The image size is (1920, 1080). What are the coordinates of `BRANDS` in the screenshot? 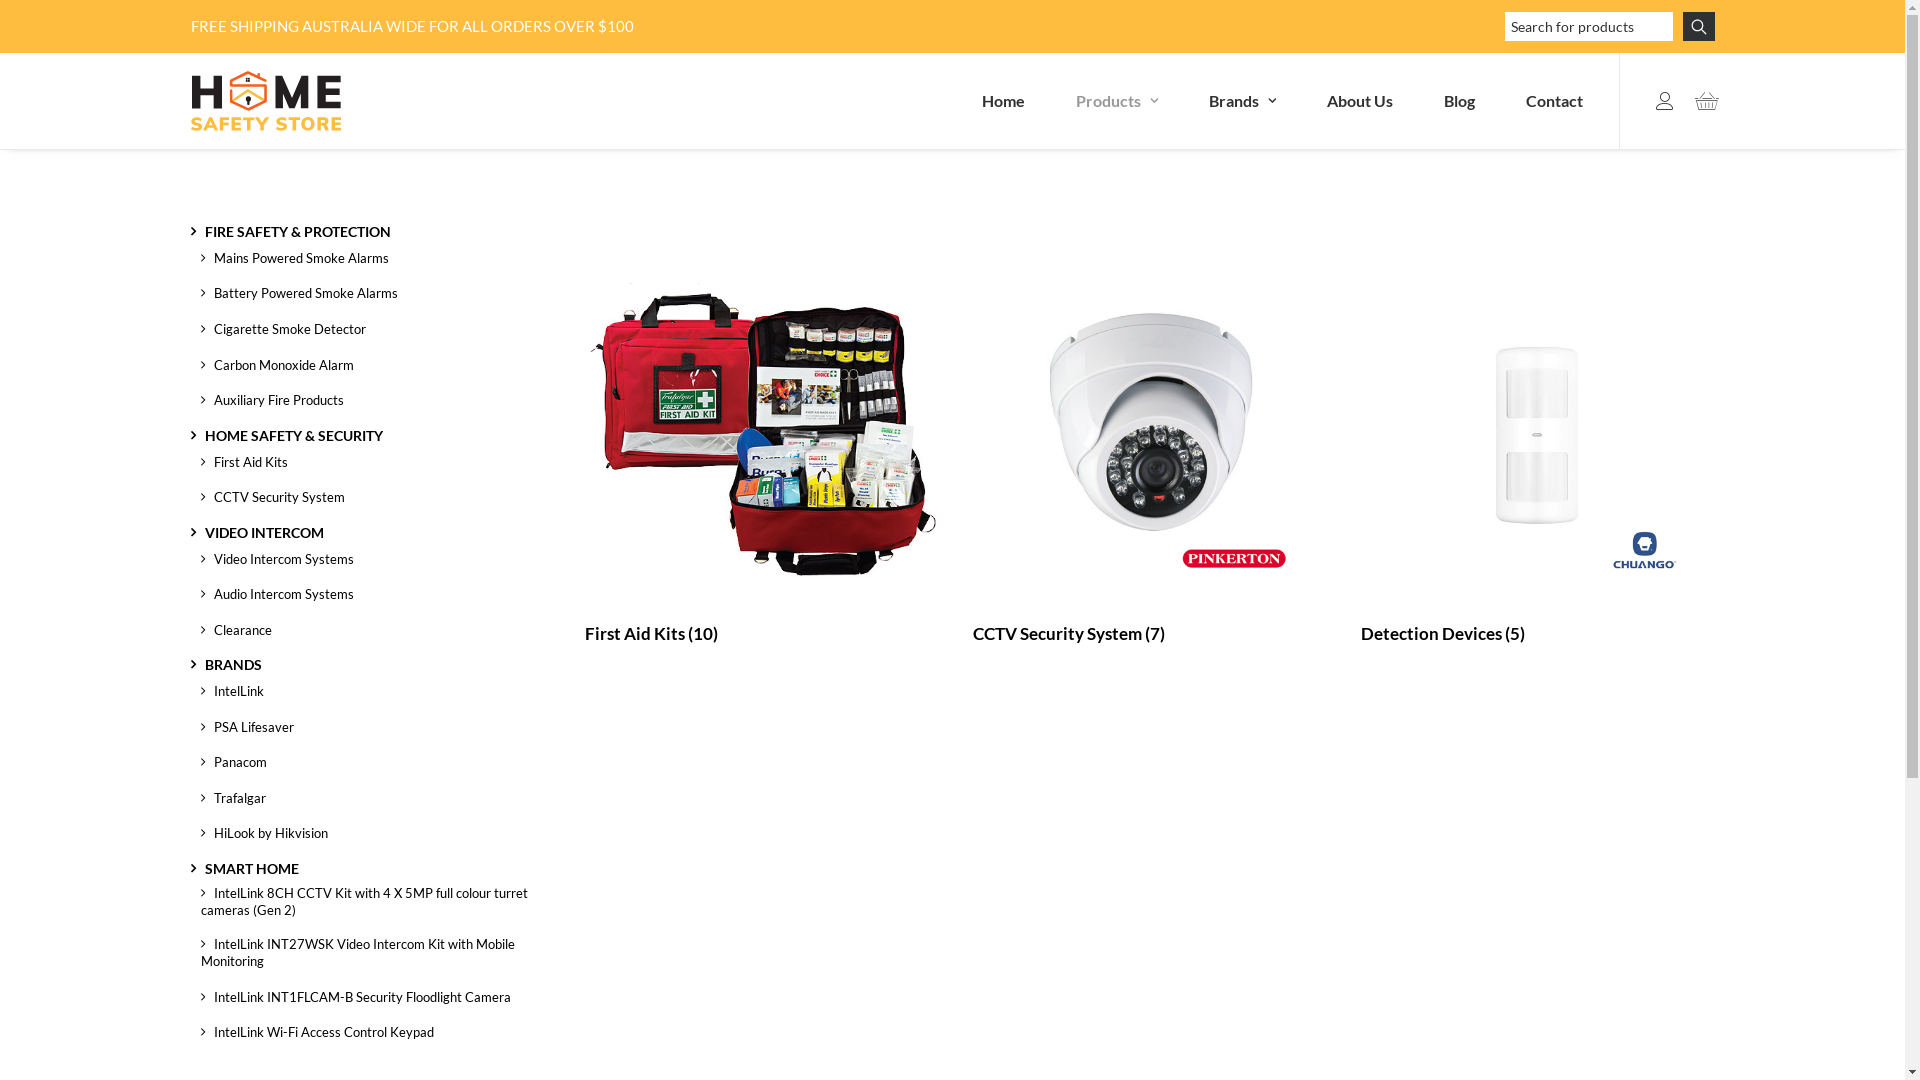 It's located at (226, 668).